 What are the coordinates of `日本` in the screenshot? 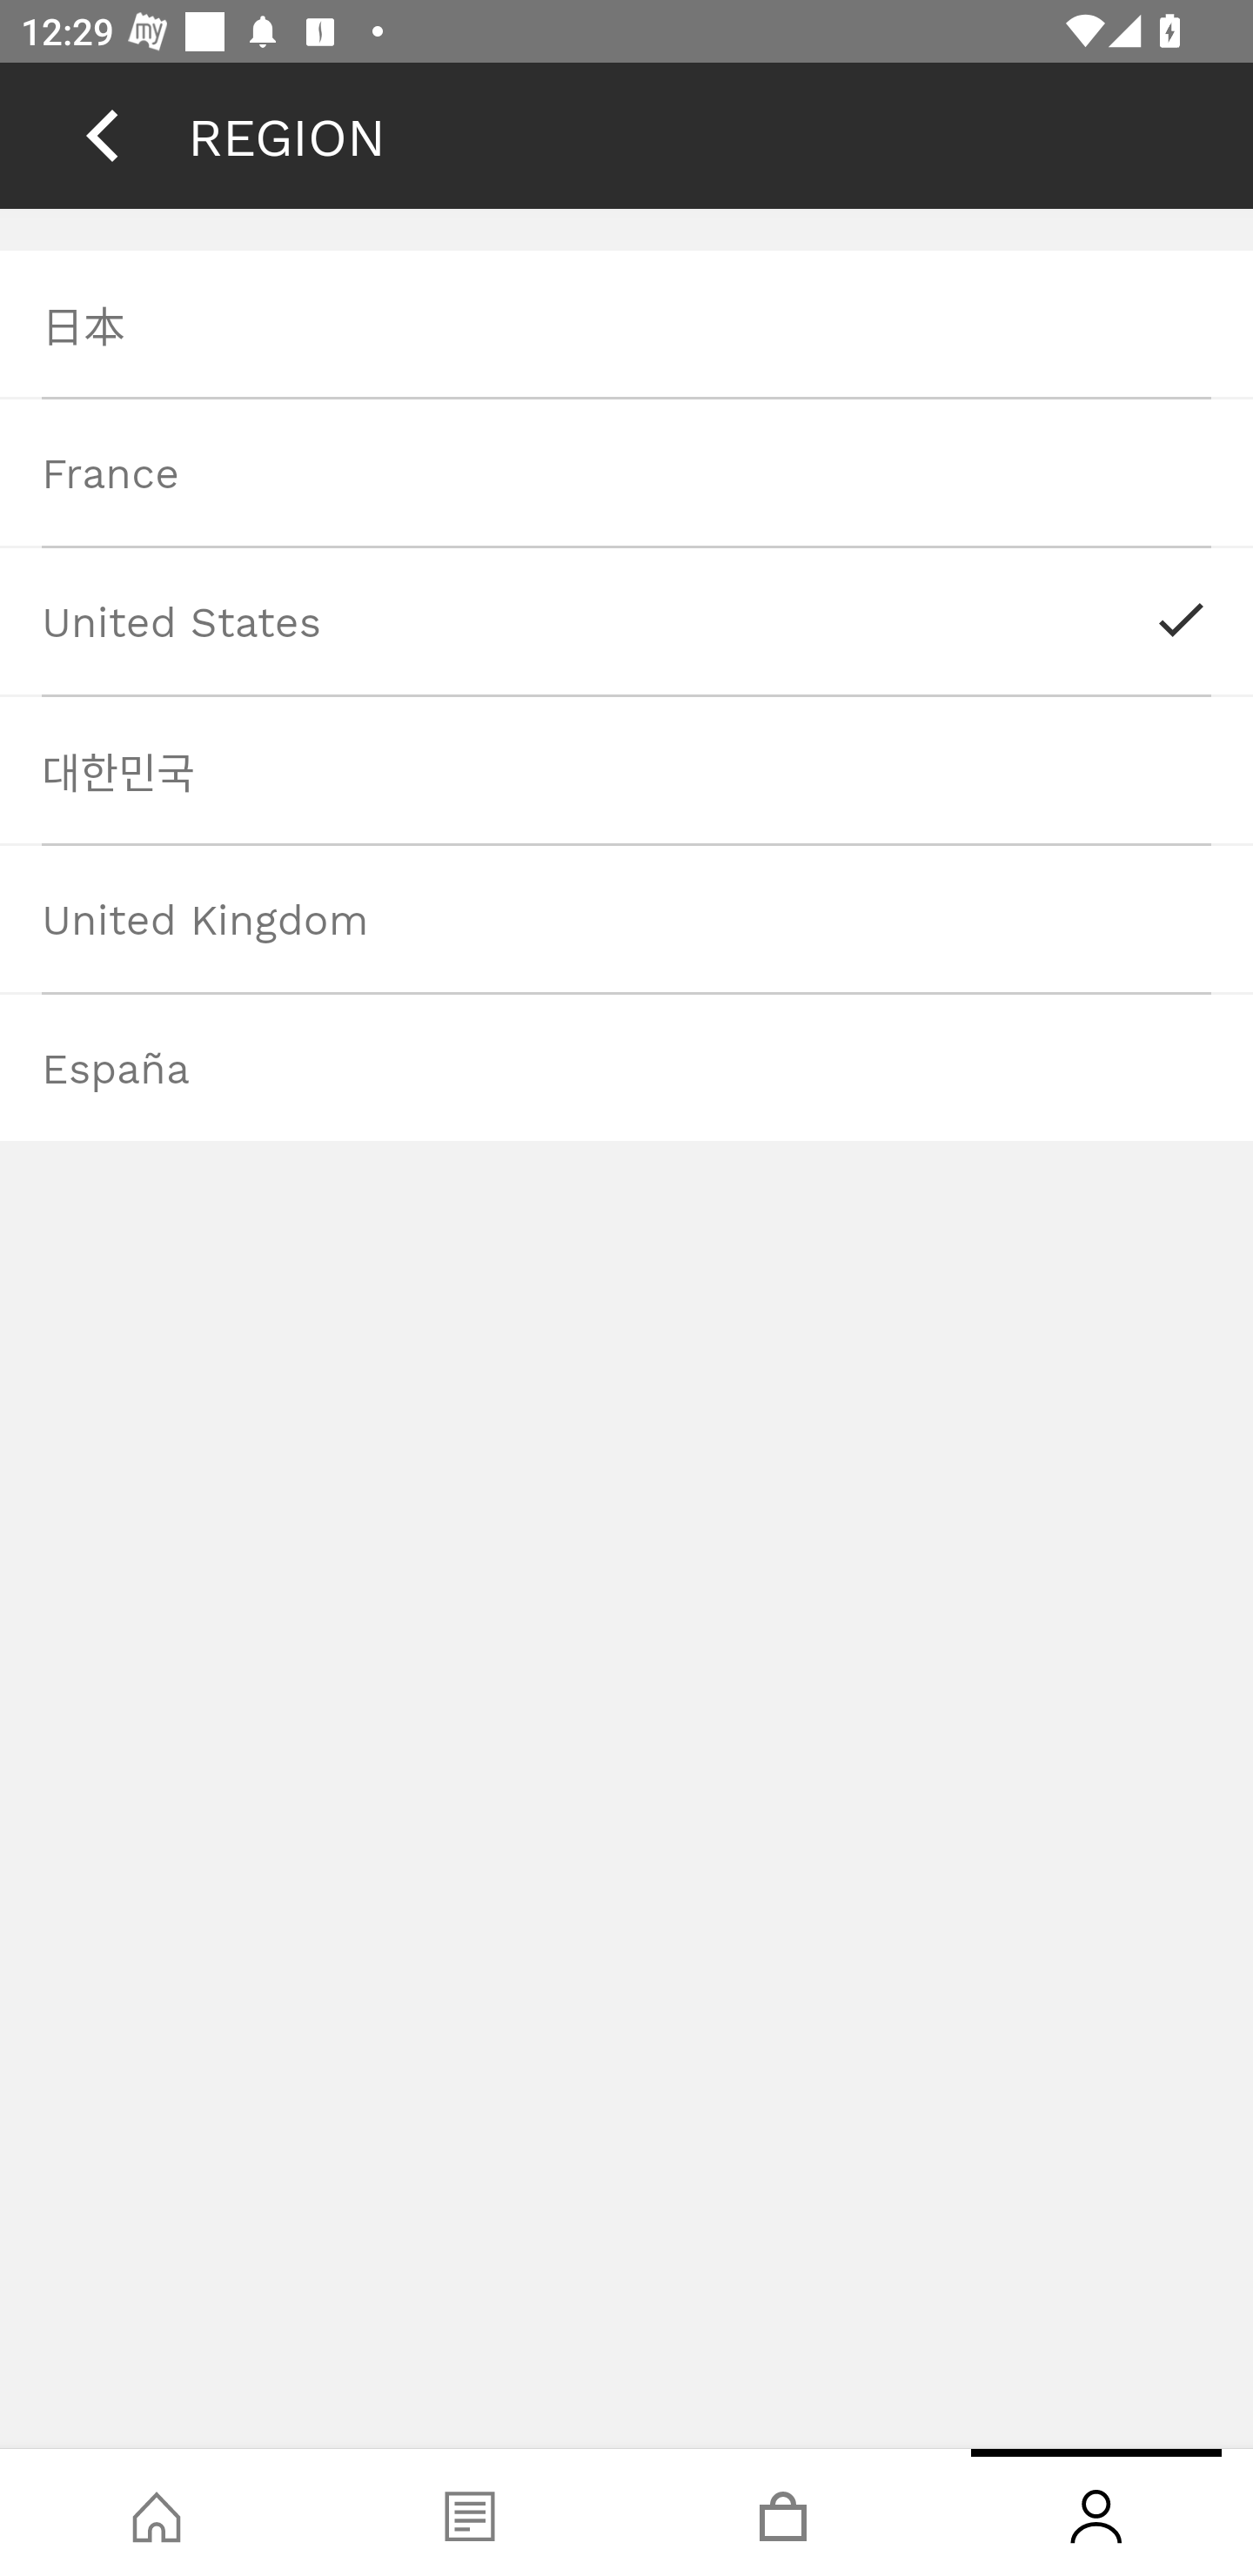 It's located at (626, 323).